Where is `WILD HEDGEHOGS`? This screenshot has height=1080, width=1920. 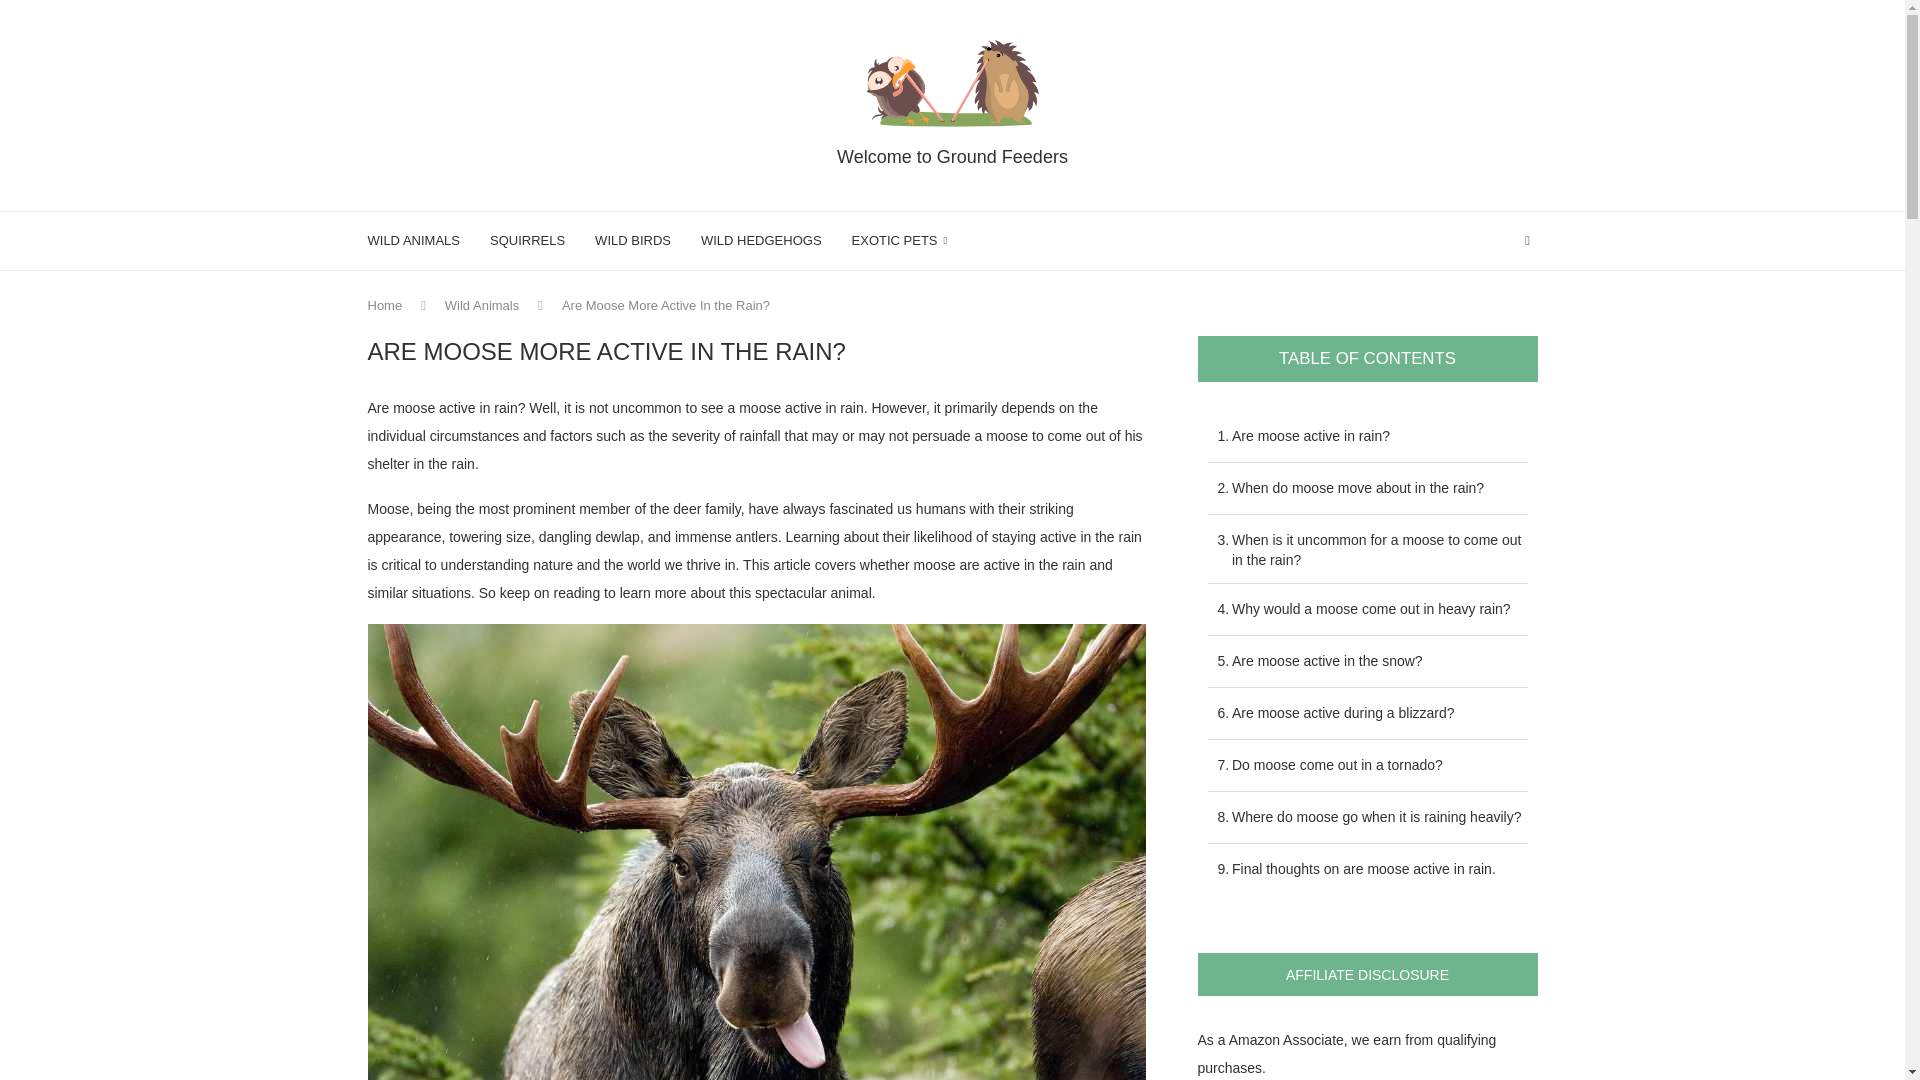 WILD HEDGEHOGS is located at coordinates (760, 240).